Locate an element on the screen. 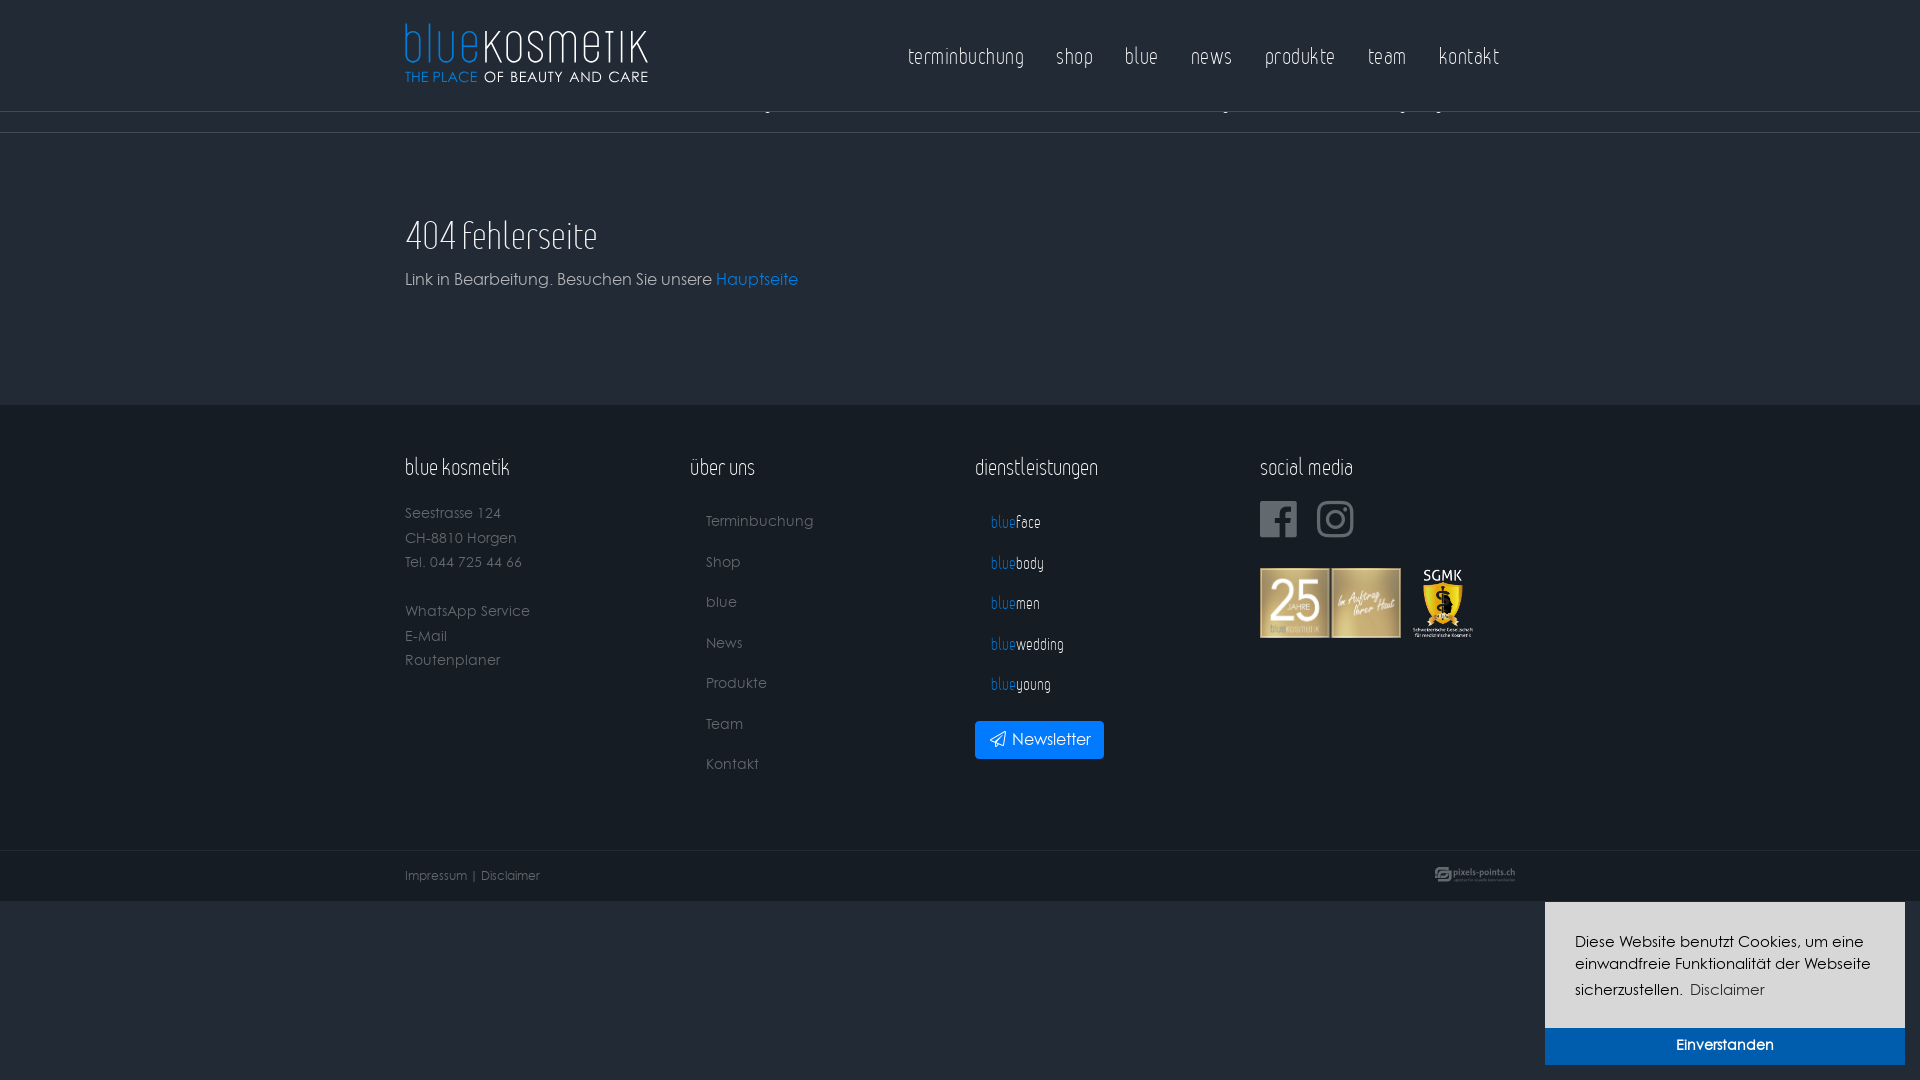  Kontakt is located at coordinates (818, 766).